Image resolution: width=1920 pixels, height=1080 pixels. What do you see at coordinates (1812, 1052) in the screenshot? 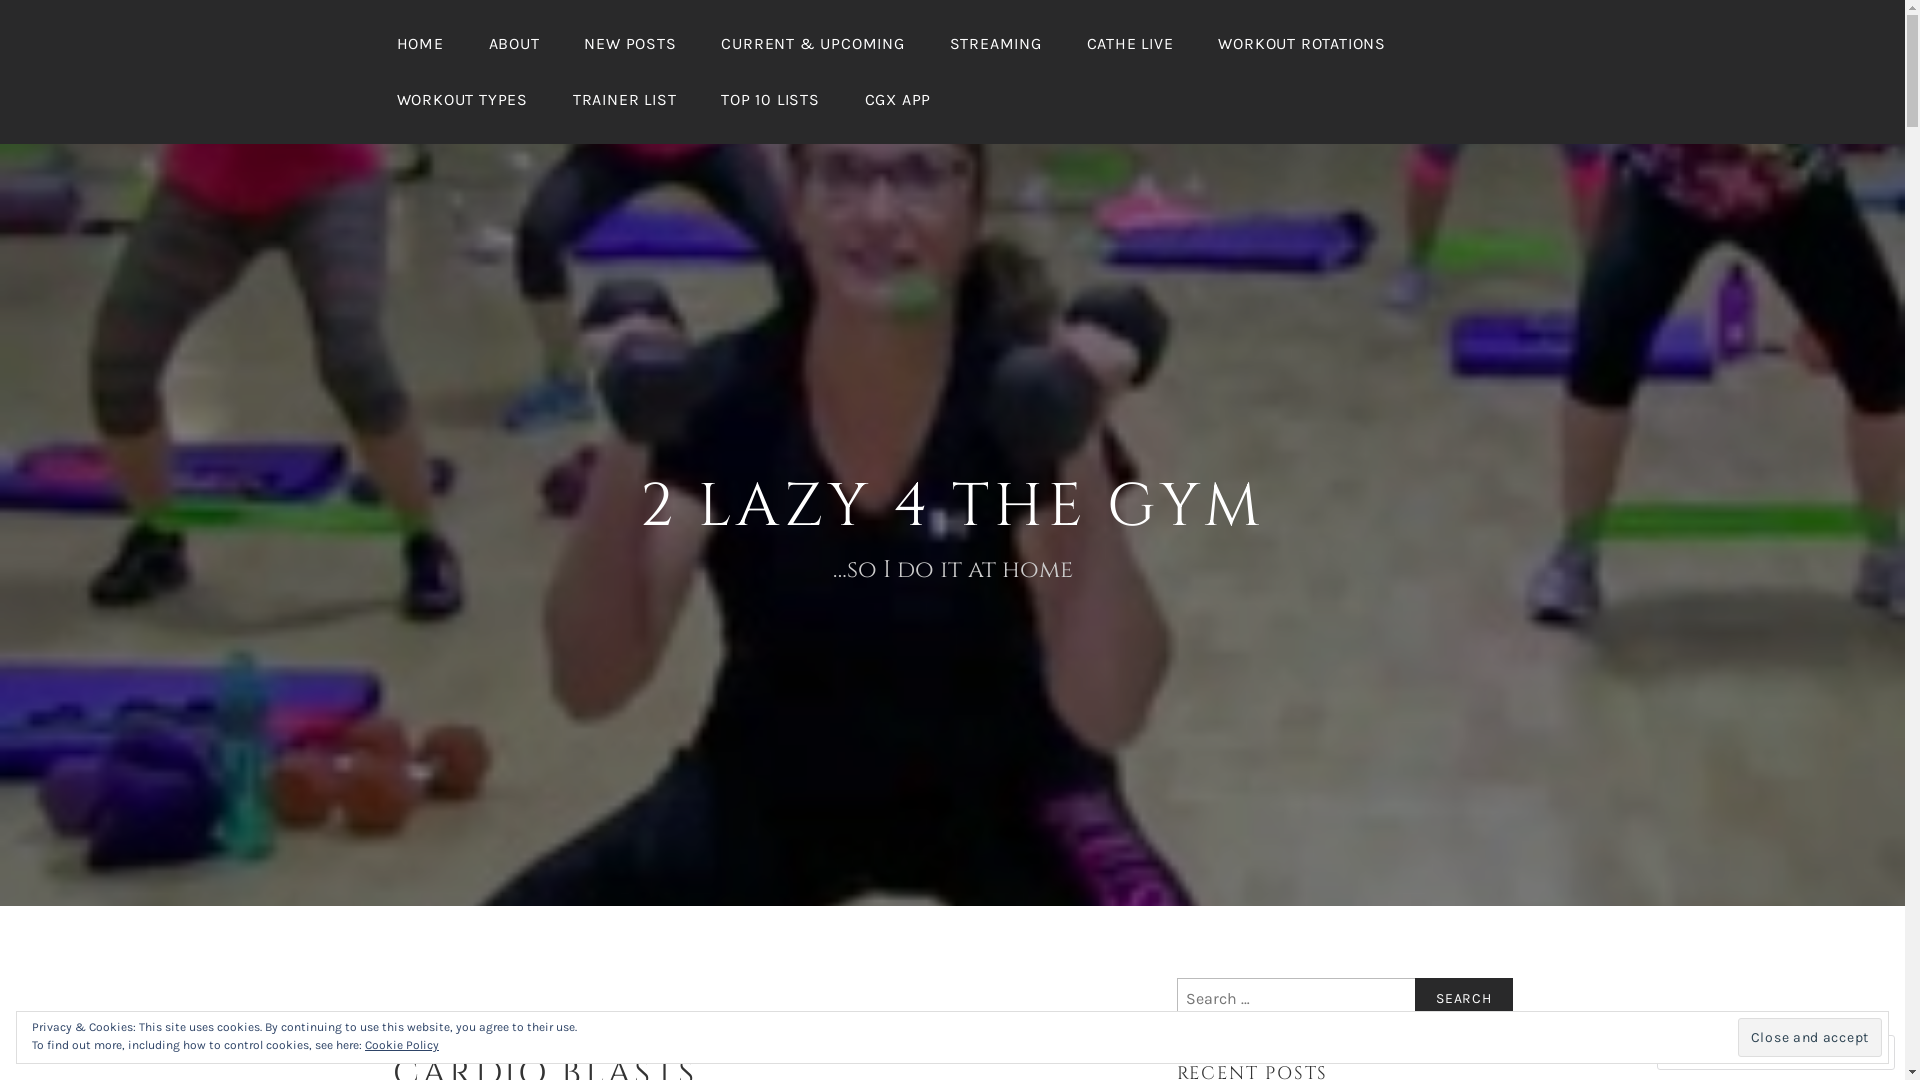
I see `Follow` at bounding box center [1812, 1052].